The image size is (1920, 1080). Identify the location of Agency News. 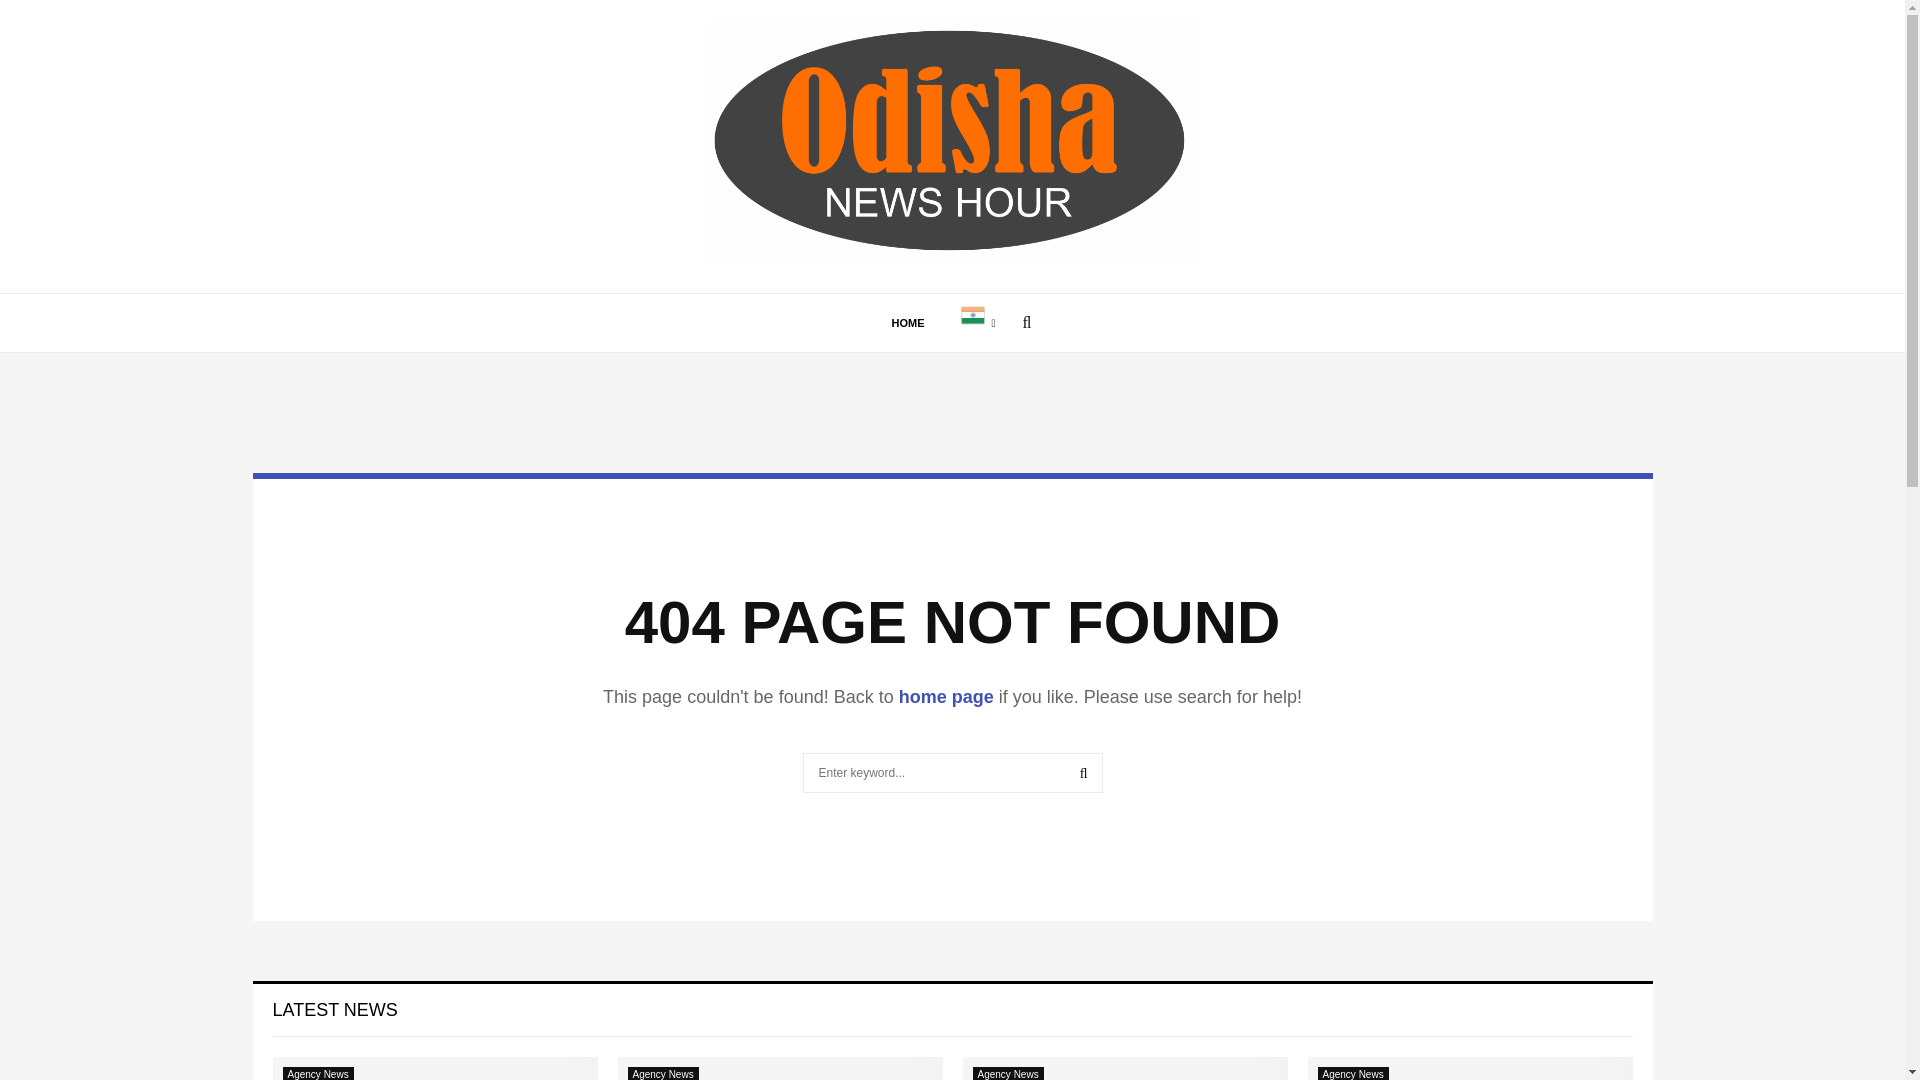
(662, 1074).